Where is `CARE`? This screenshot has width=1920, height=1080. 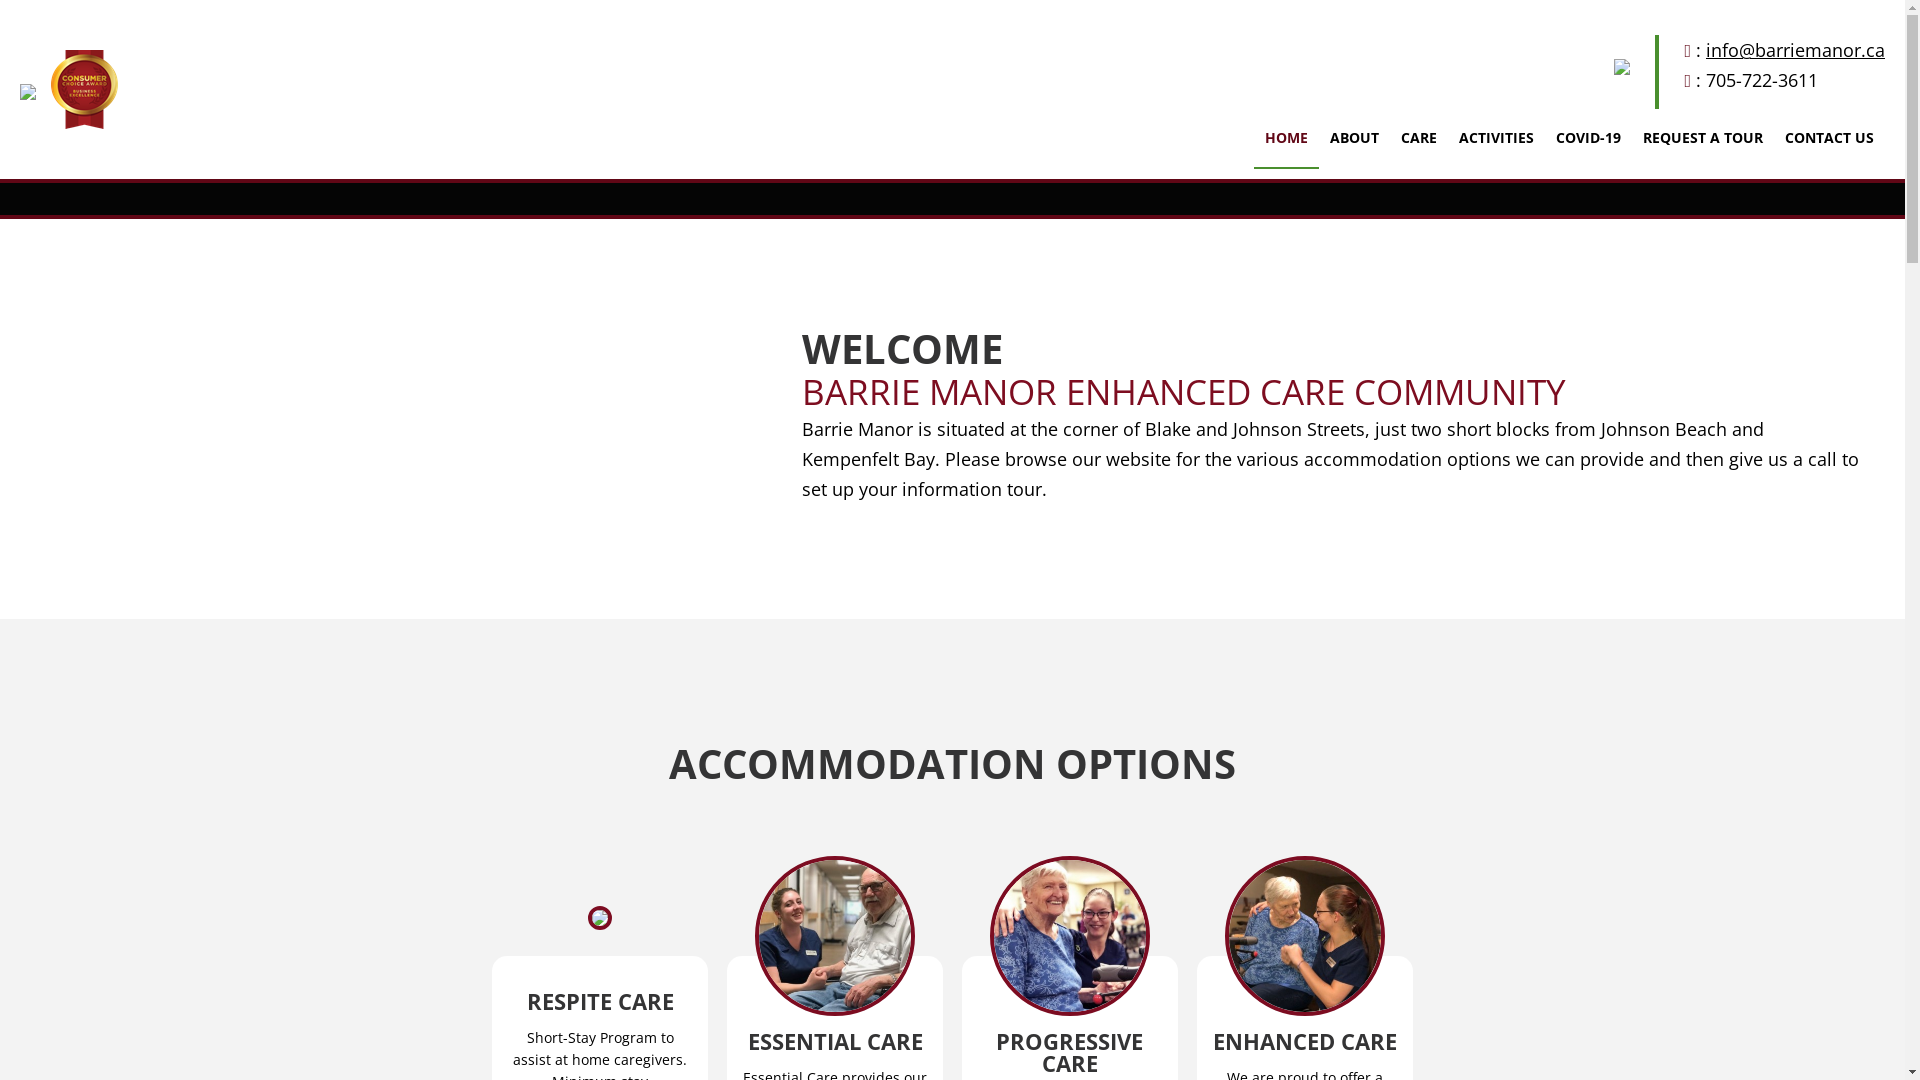
CARE is located at coordinates (1419, 139).